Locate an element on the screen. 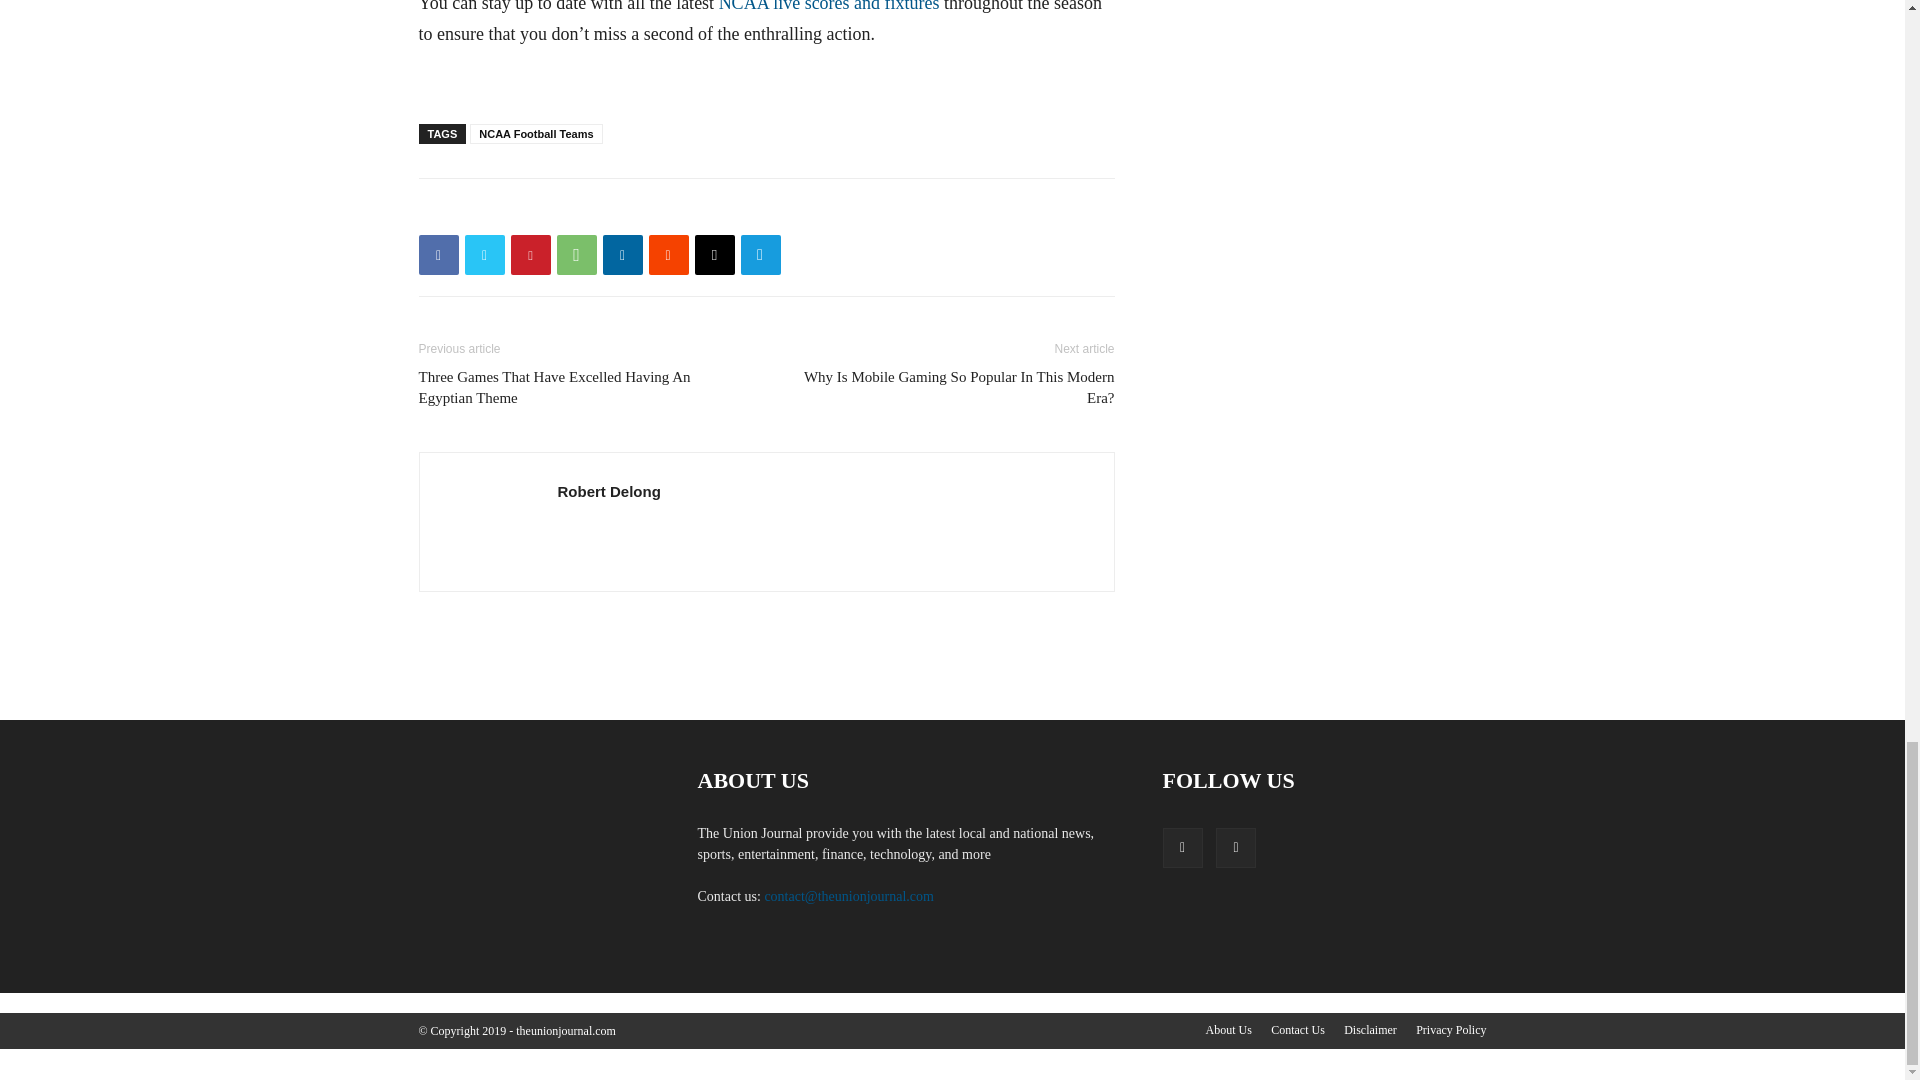 The height and width of the screenshot is (1080, 1920). Linkedin is located at coordinates (622, 255).